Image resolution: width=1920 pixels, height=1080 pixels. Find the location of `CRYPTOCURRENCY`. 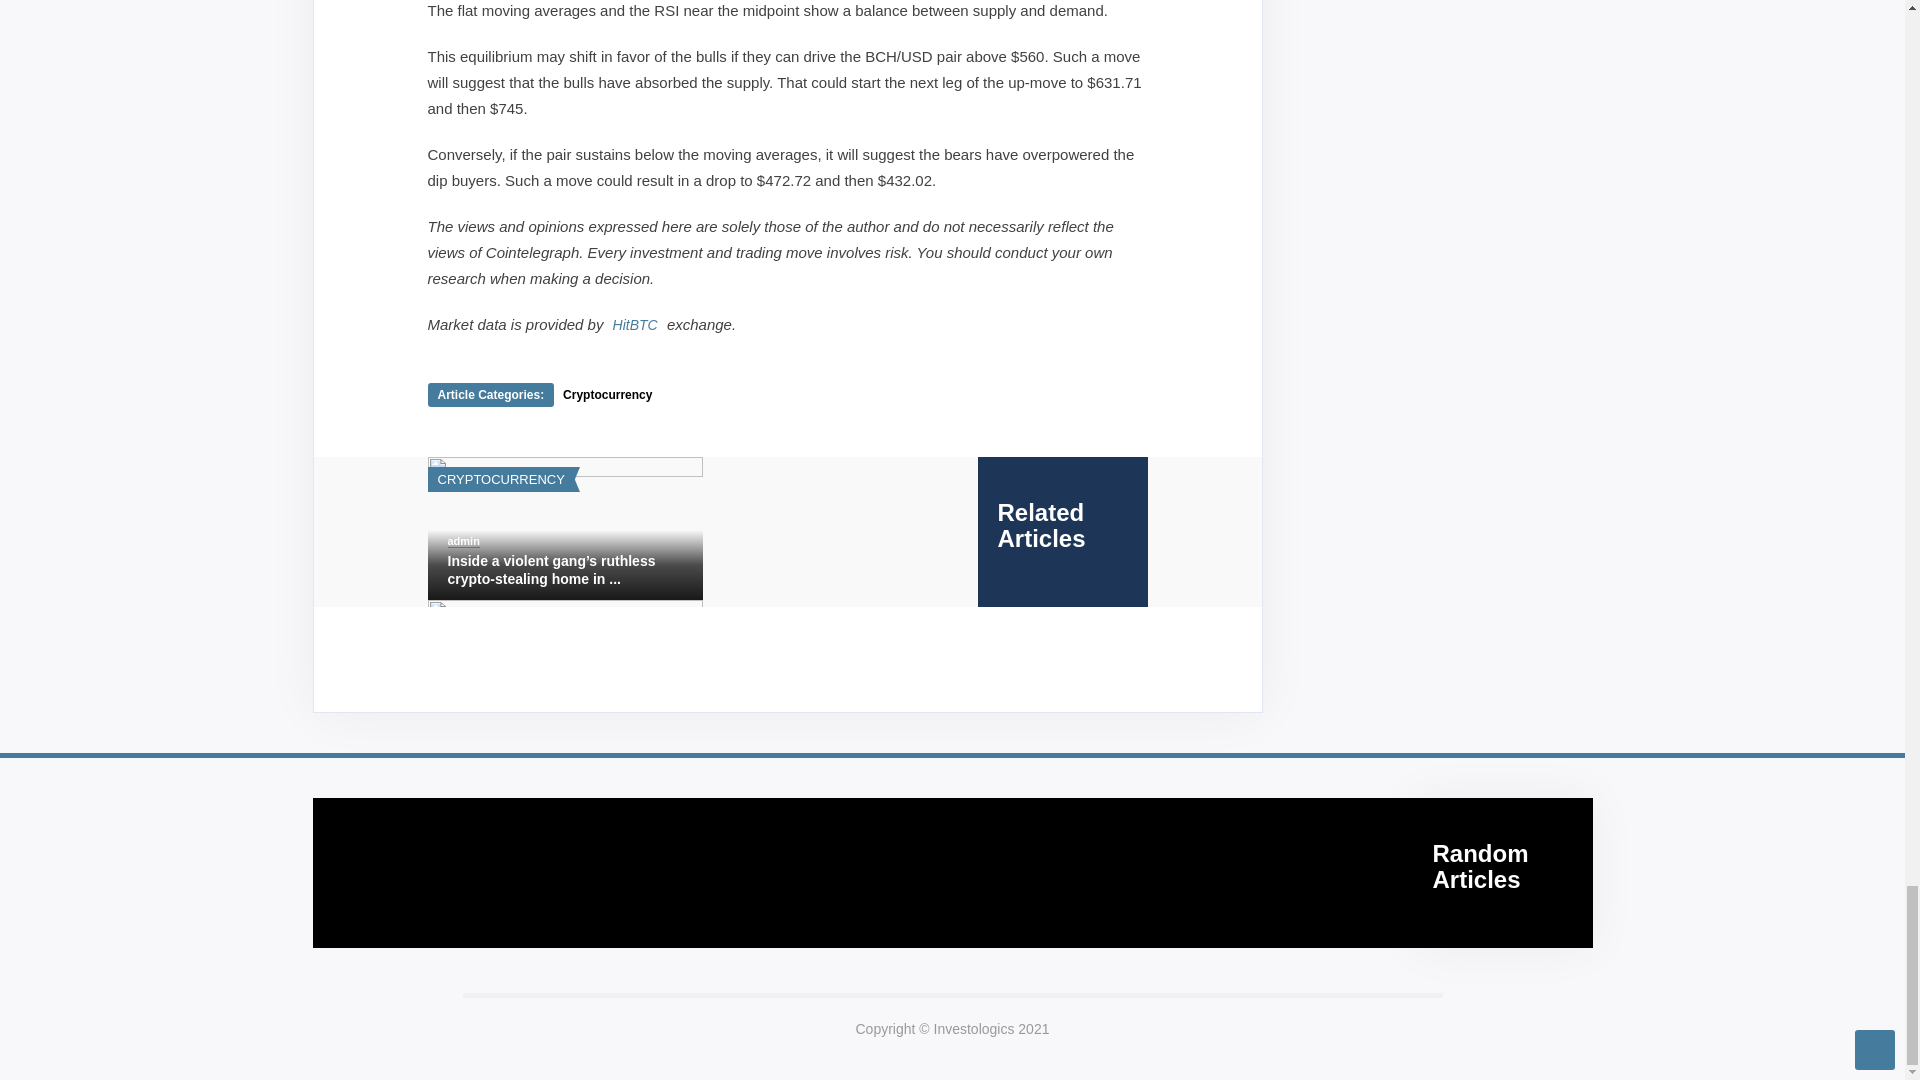

CRYPTOCURRENCY is located at coordinates (500, 479).